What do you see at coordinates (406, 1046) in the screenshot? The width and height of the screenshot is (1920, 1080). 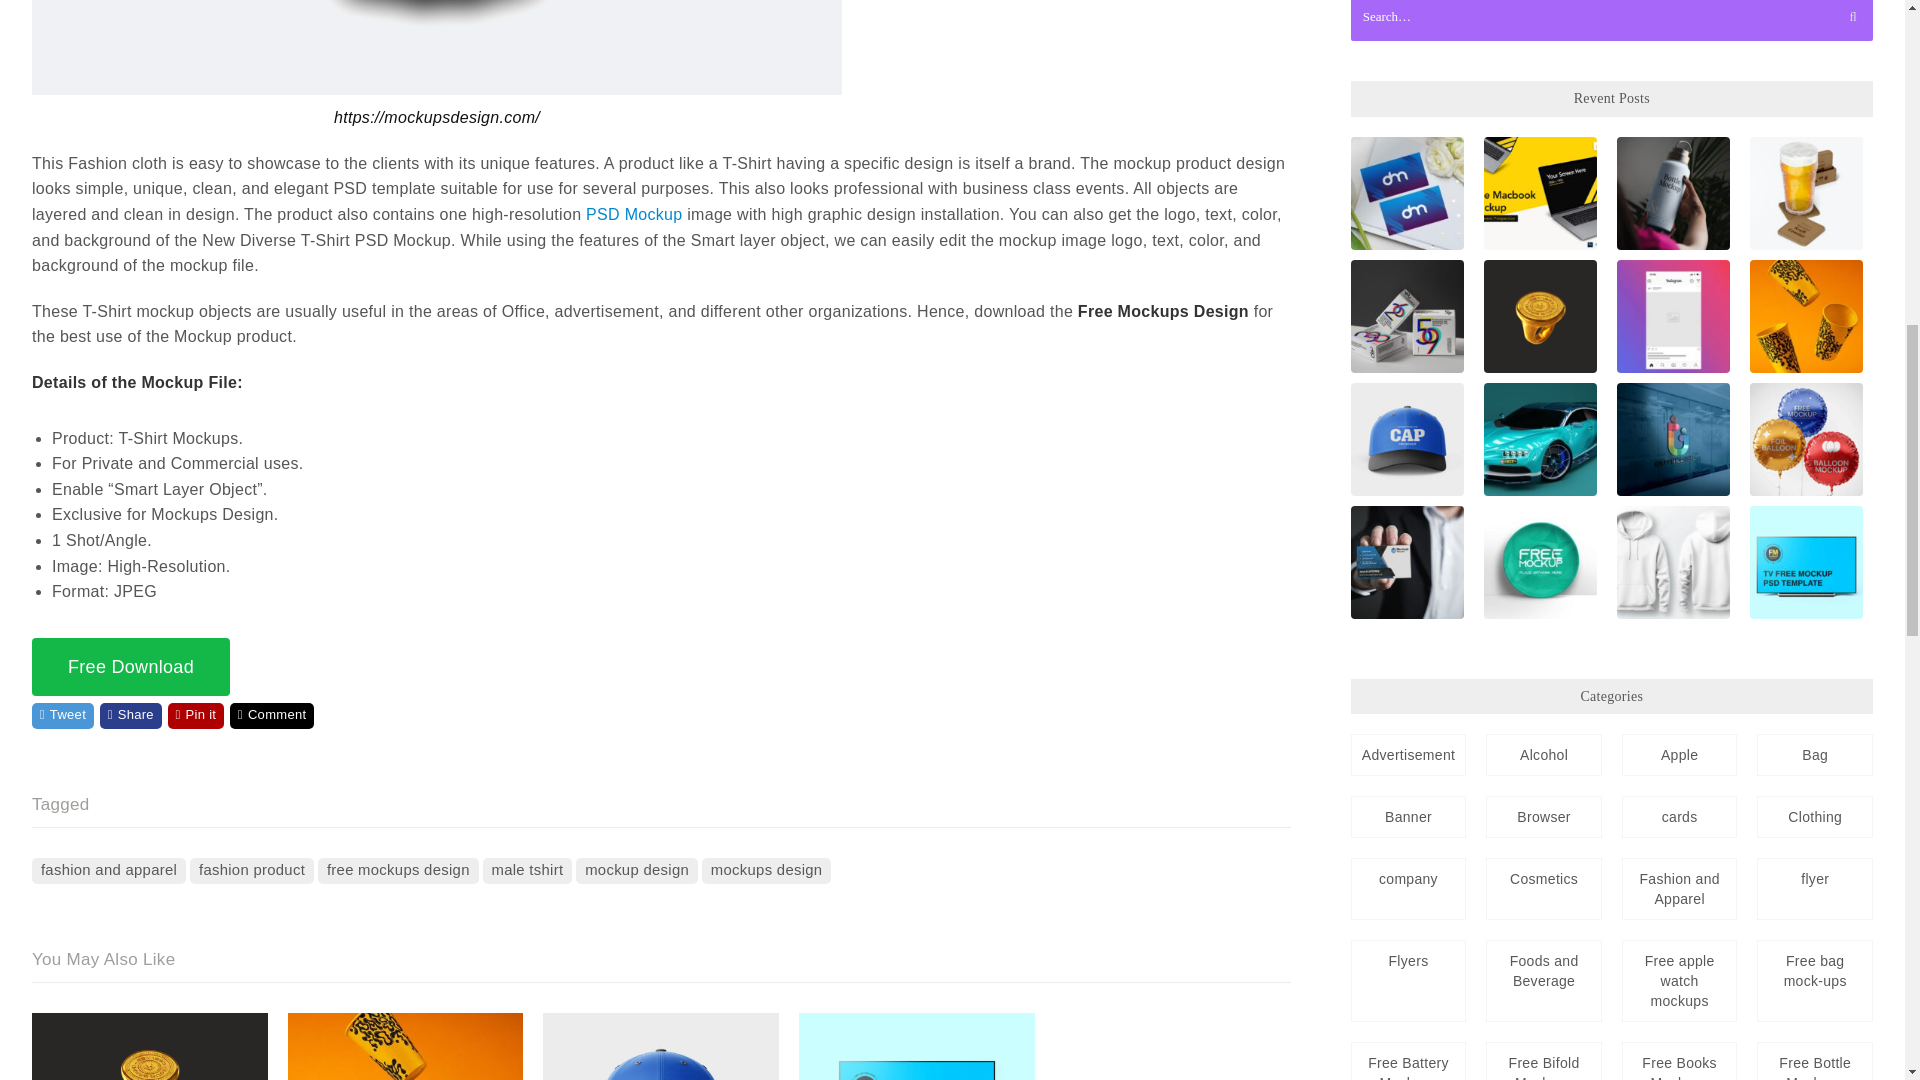 I see `Free Falling Paper Cup PSD Mockup` at bounding box center [406, 1046].